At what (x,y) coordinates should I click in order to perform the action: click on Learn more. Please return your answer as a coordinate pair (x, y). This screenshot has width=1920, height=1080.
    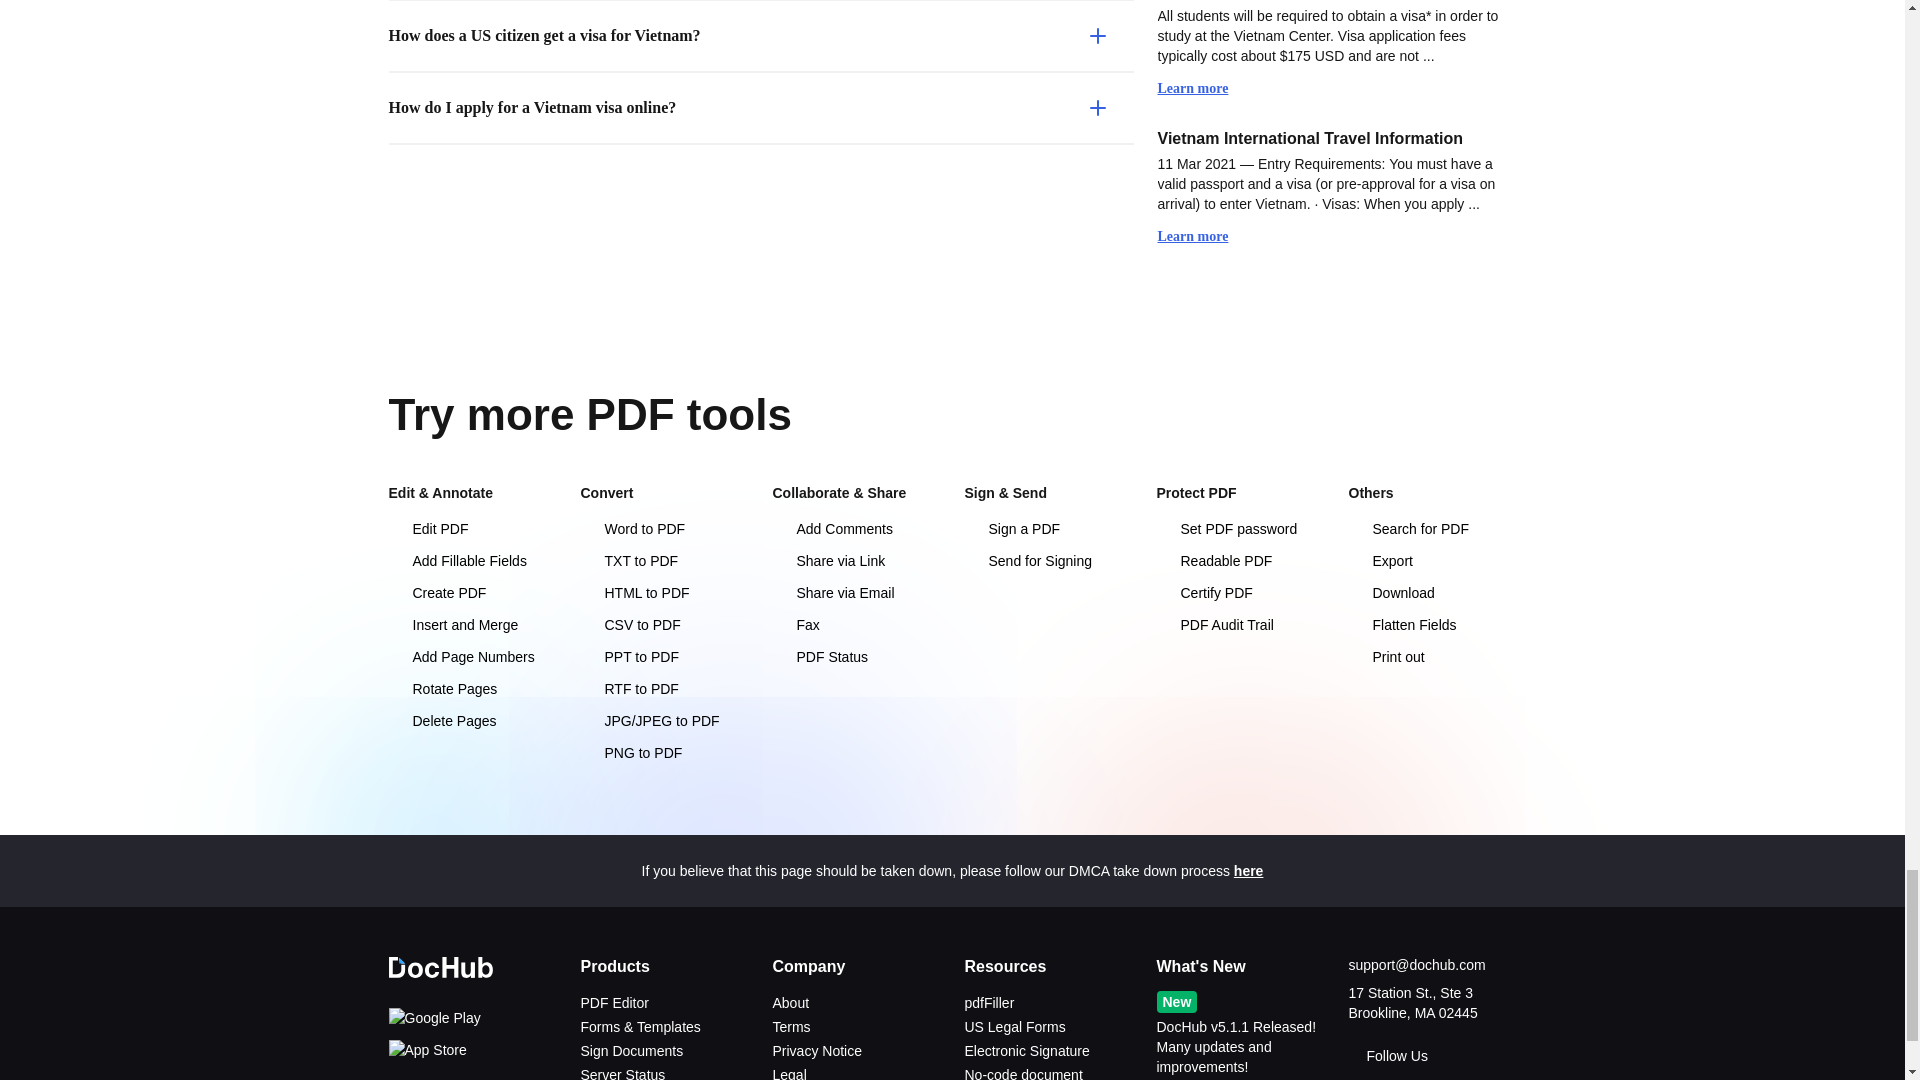
    Looking at the image, I should click on (1202, 88).